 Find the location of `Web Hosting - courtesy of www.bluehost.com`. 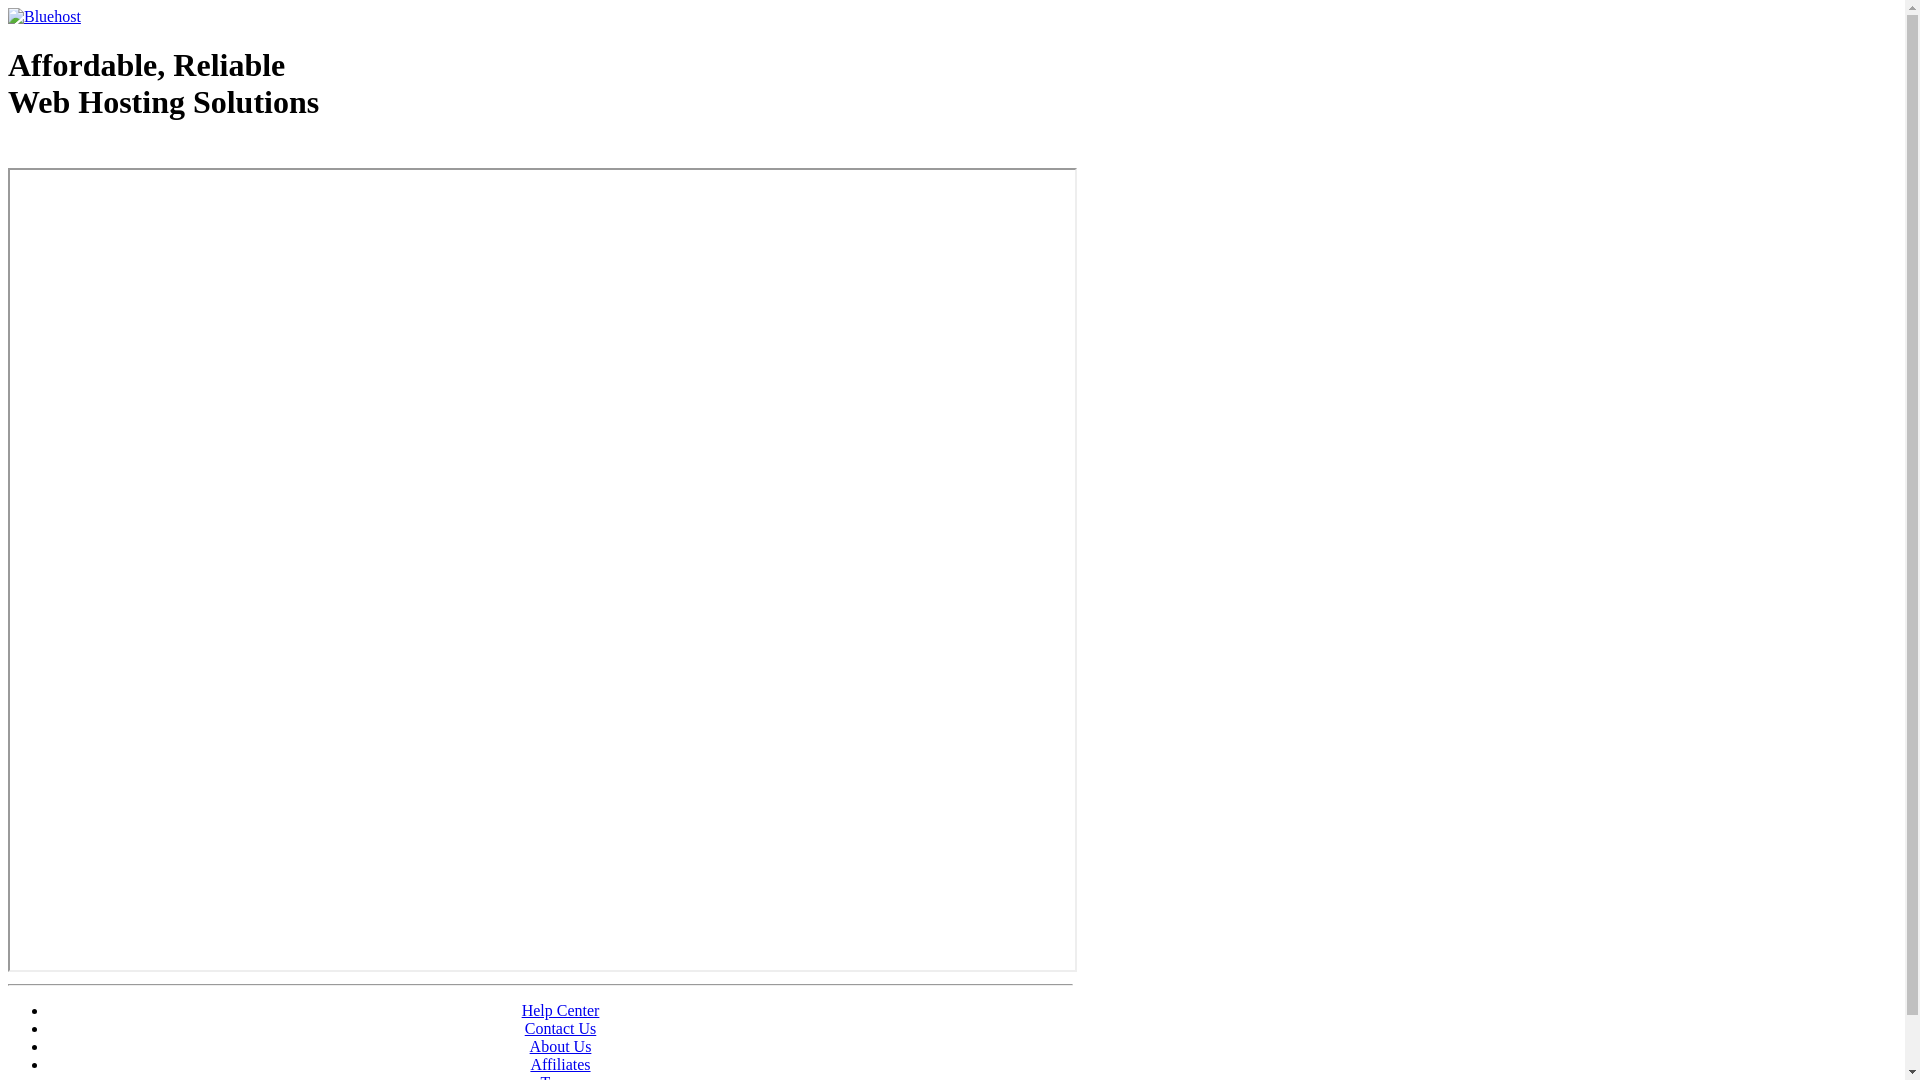

Web Hosting - courtesy of www.bluehost.com is located at coordinates (124, 153).